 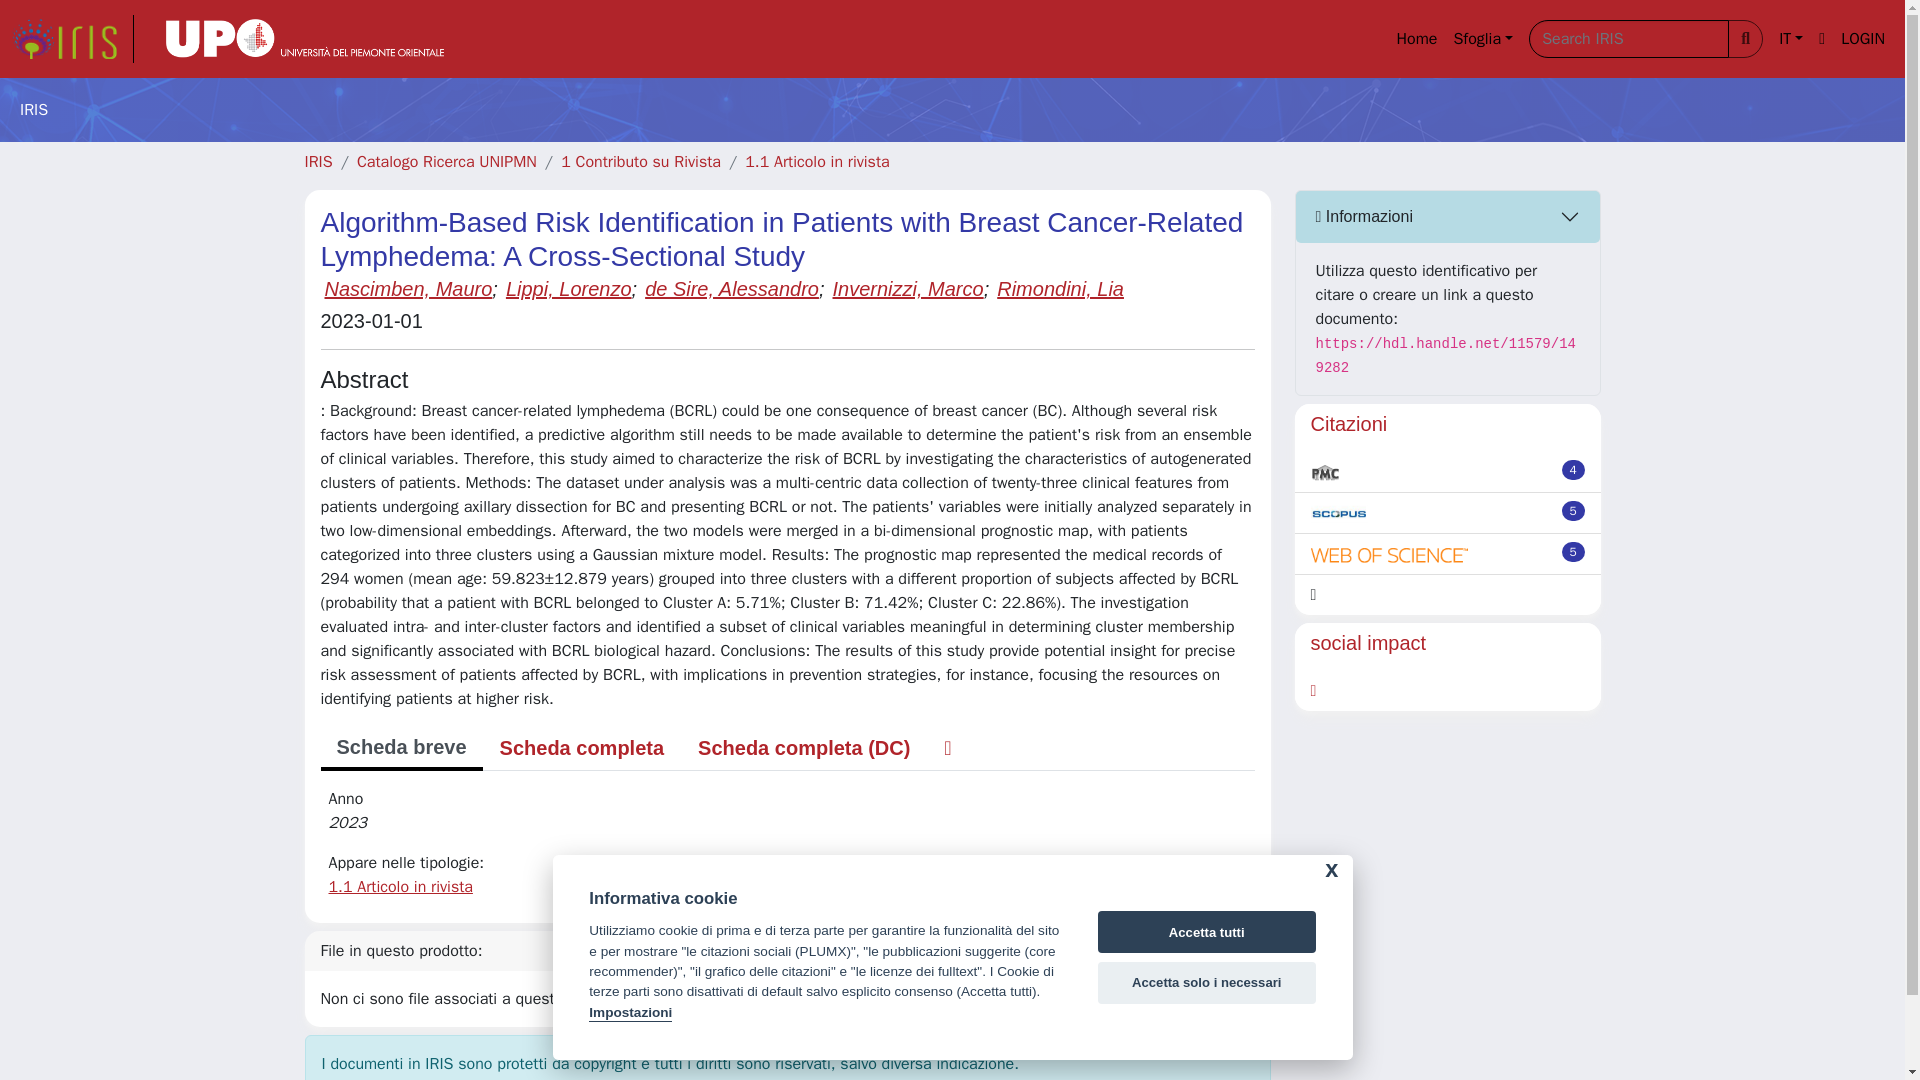 What do you see at coordinates (640, 162) in the screenshot?
I see `1 Contributo su Rivista` at bounding box center [640, 162].